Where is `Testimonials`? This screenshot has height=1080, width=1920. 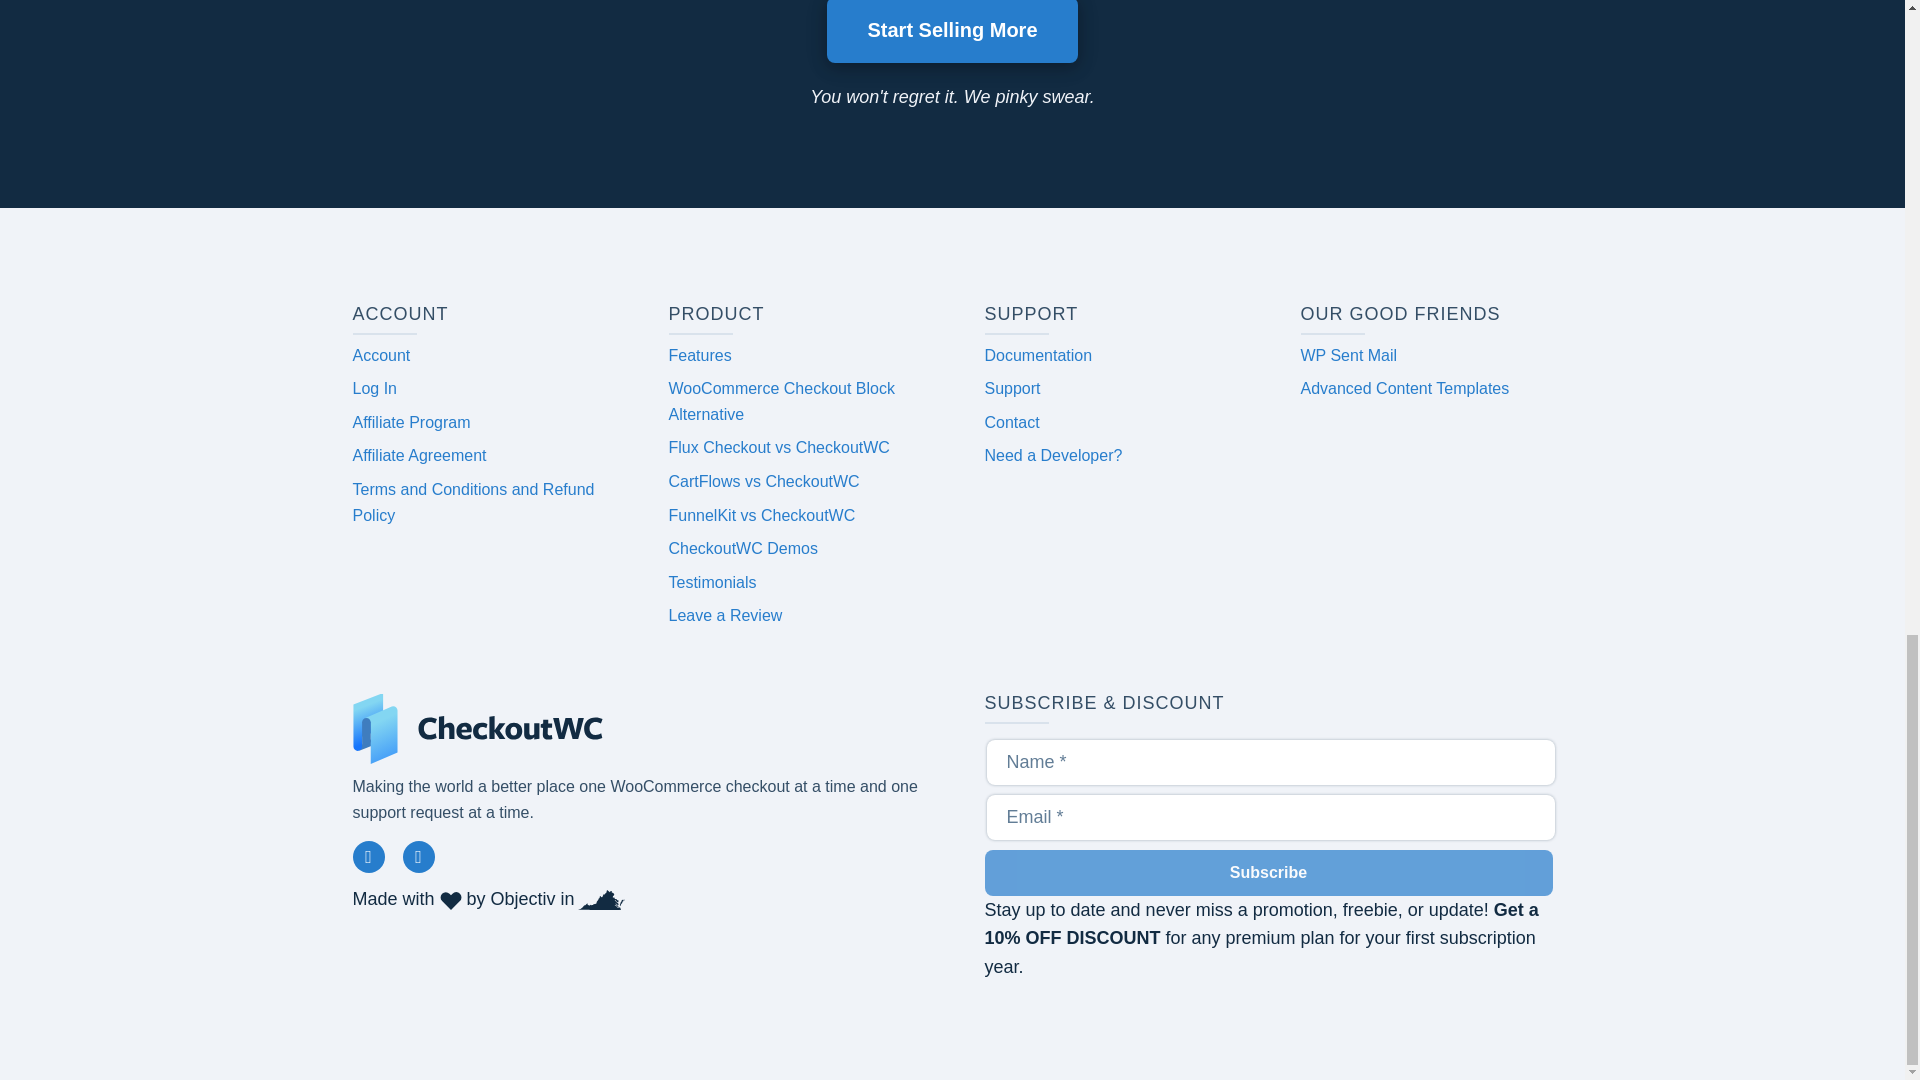
Testimonials is located at coordinates (712, 582).